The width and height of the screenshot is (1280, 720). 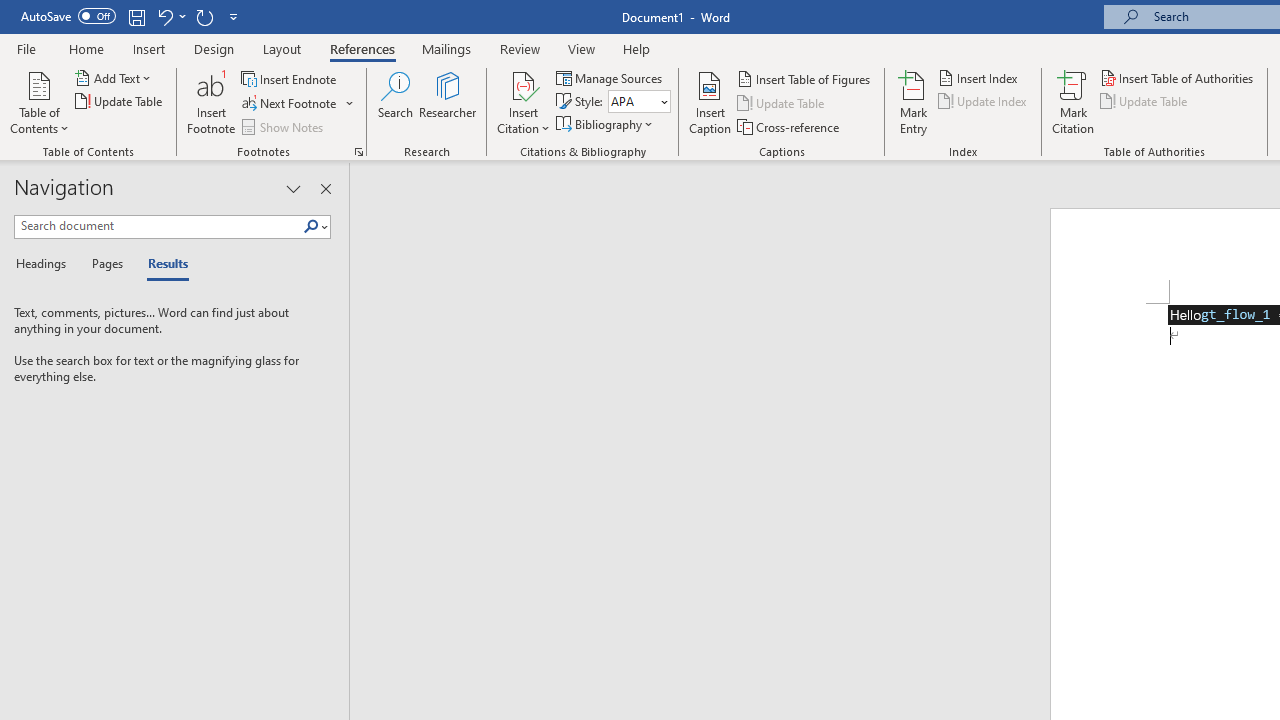 I want to click on Show Notes, so click(x=284, y=126).